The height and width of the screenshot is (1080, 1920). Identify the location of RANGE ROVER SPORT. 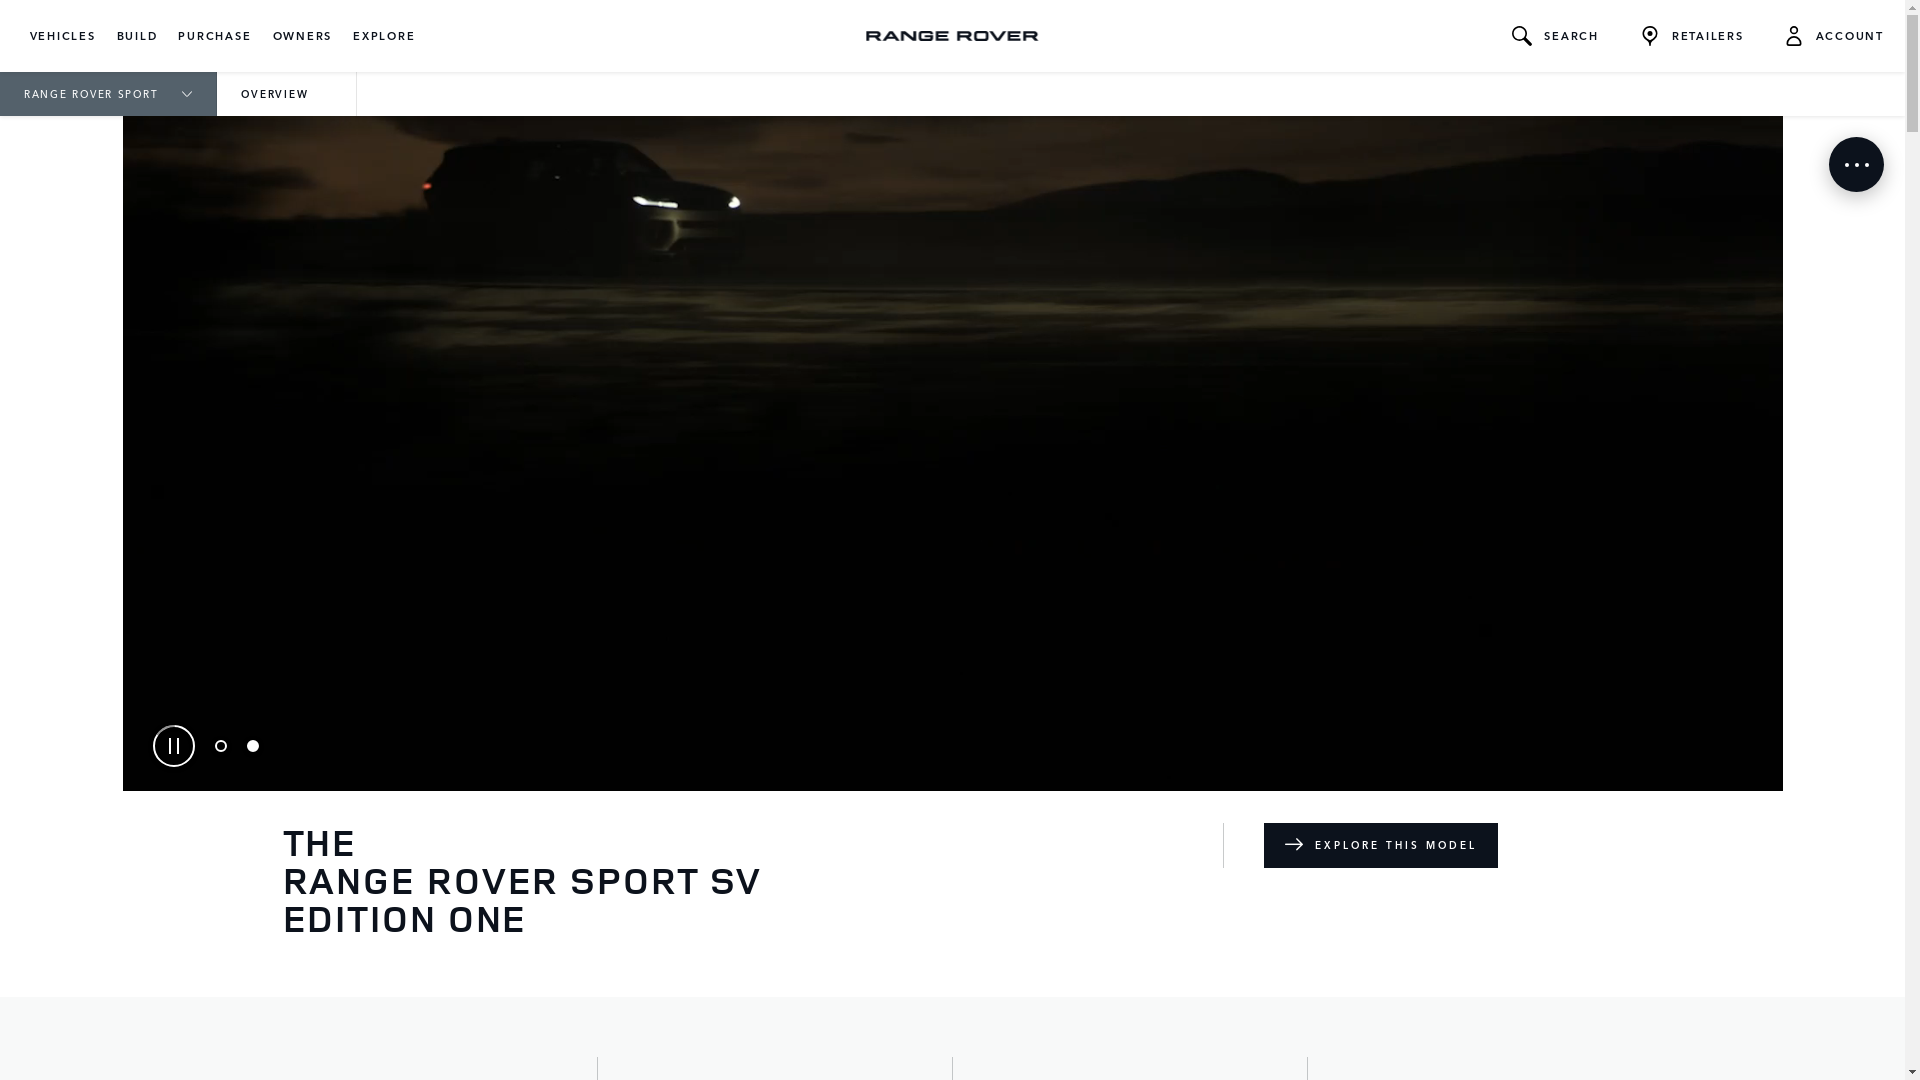
(108, 94).